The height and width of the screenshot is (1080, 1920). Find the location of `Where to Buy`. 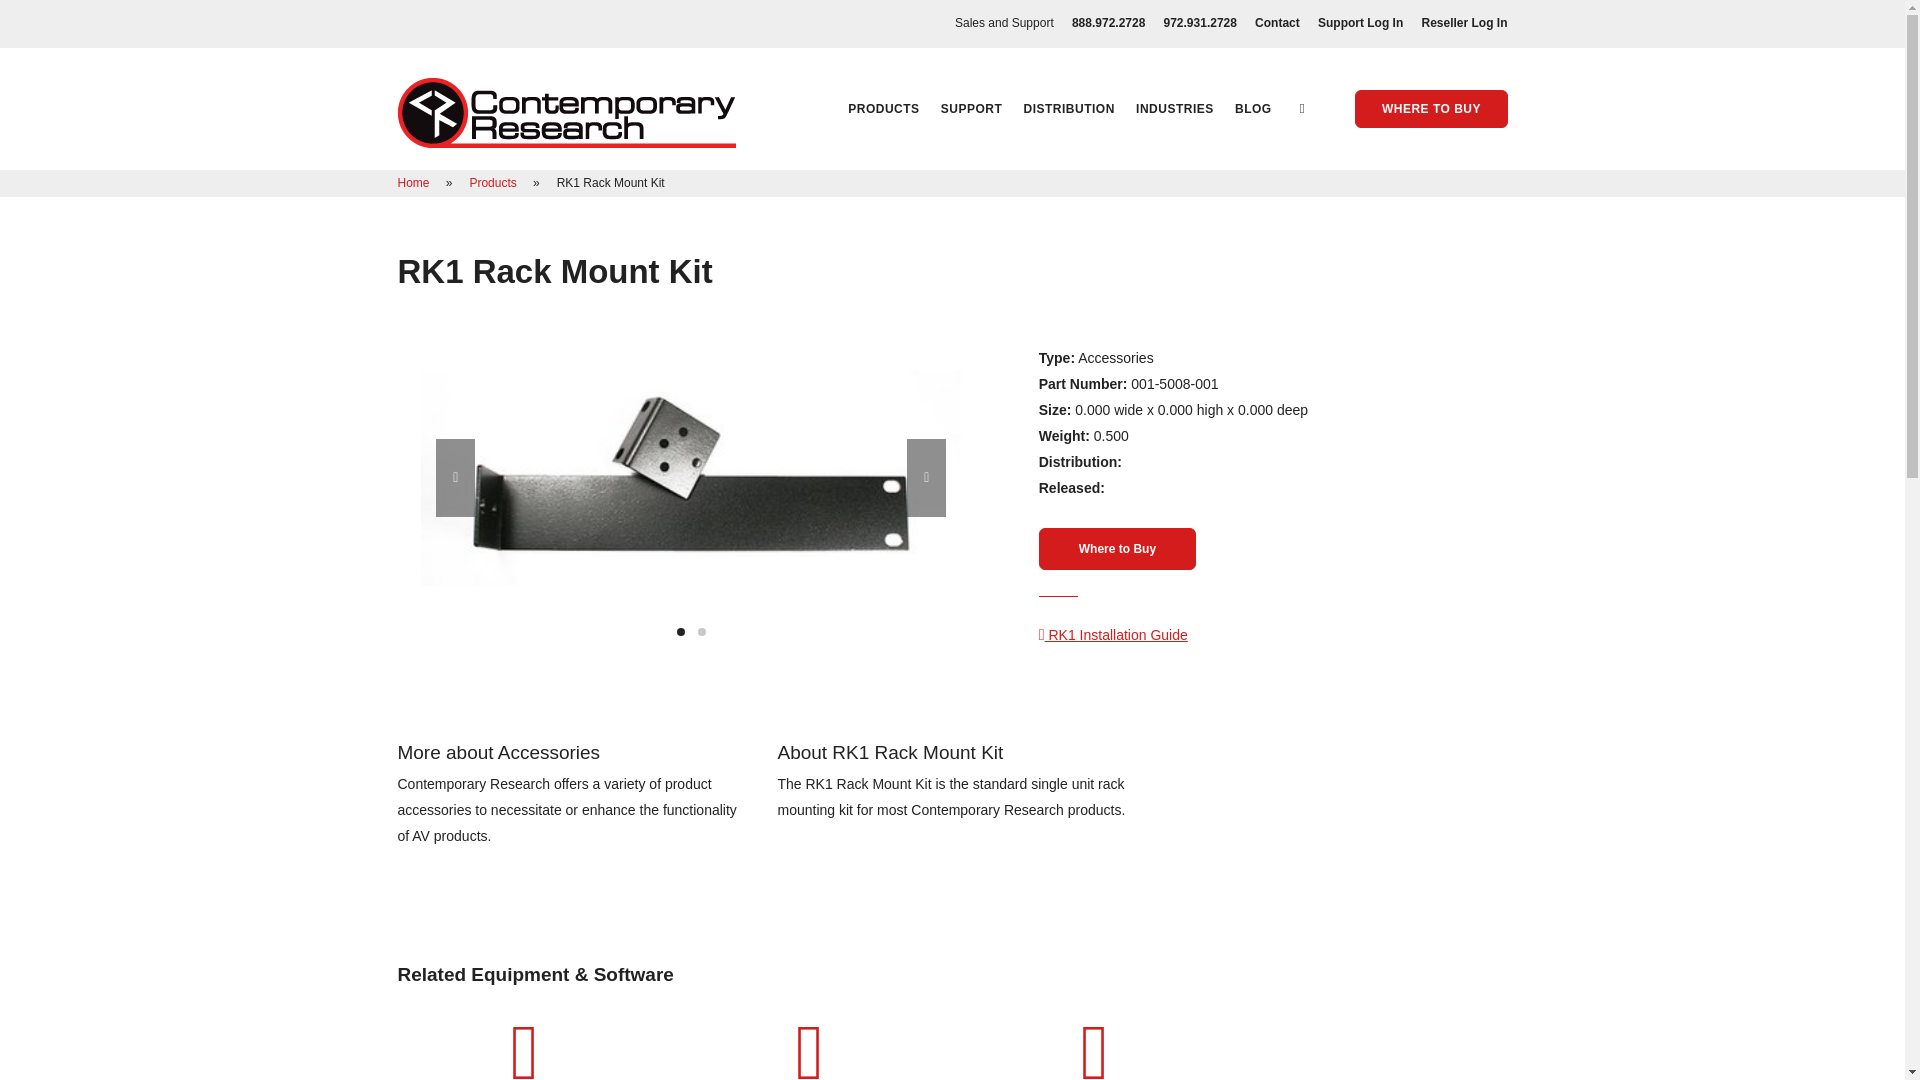

Where to Buy is located at coordinates (1117, 549).